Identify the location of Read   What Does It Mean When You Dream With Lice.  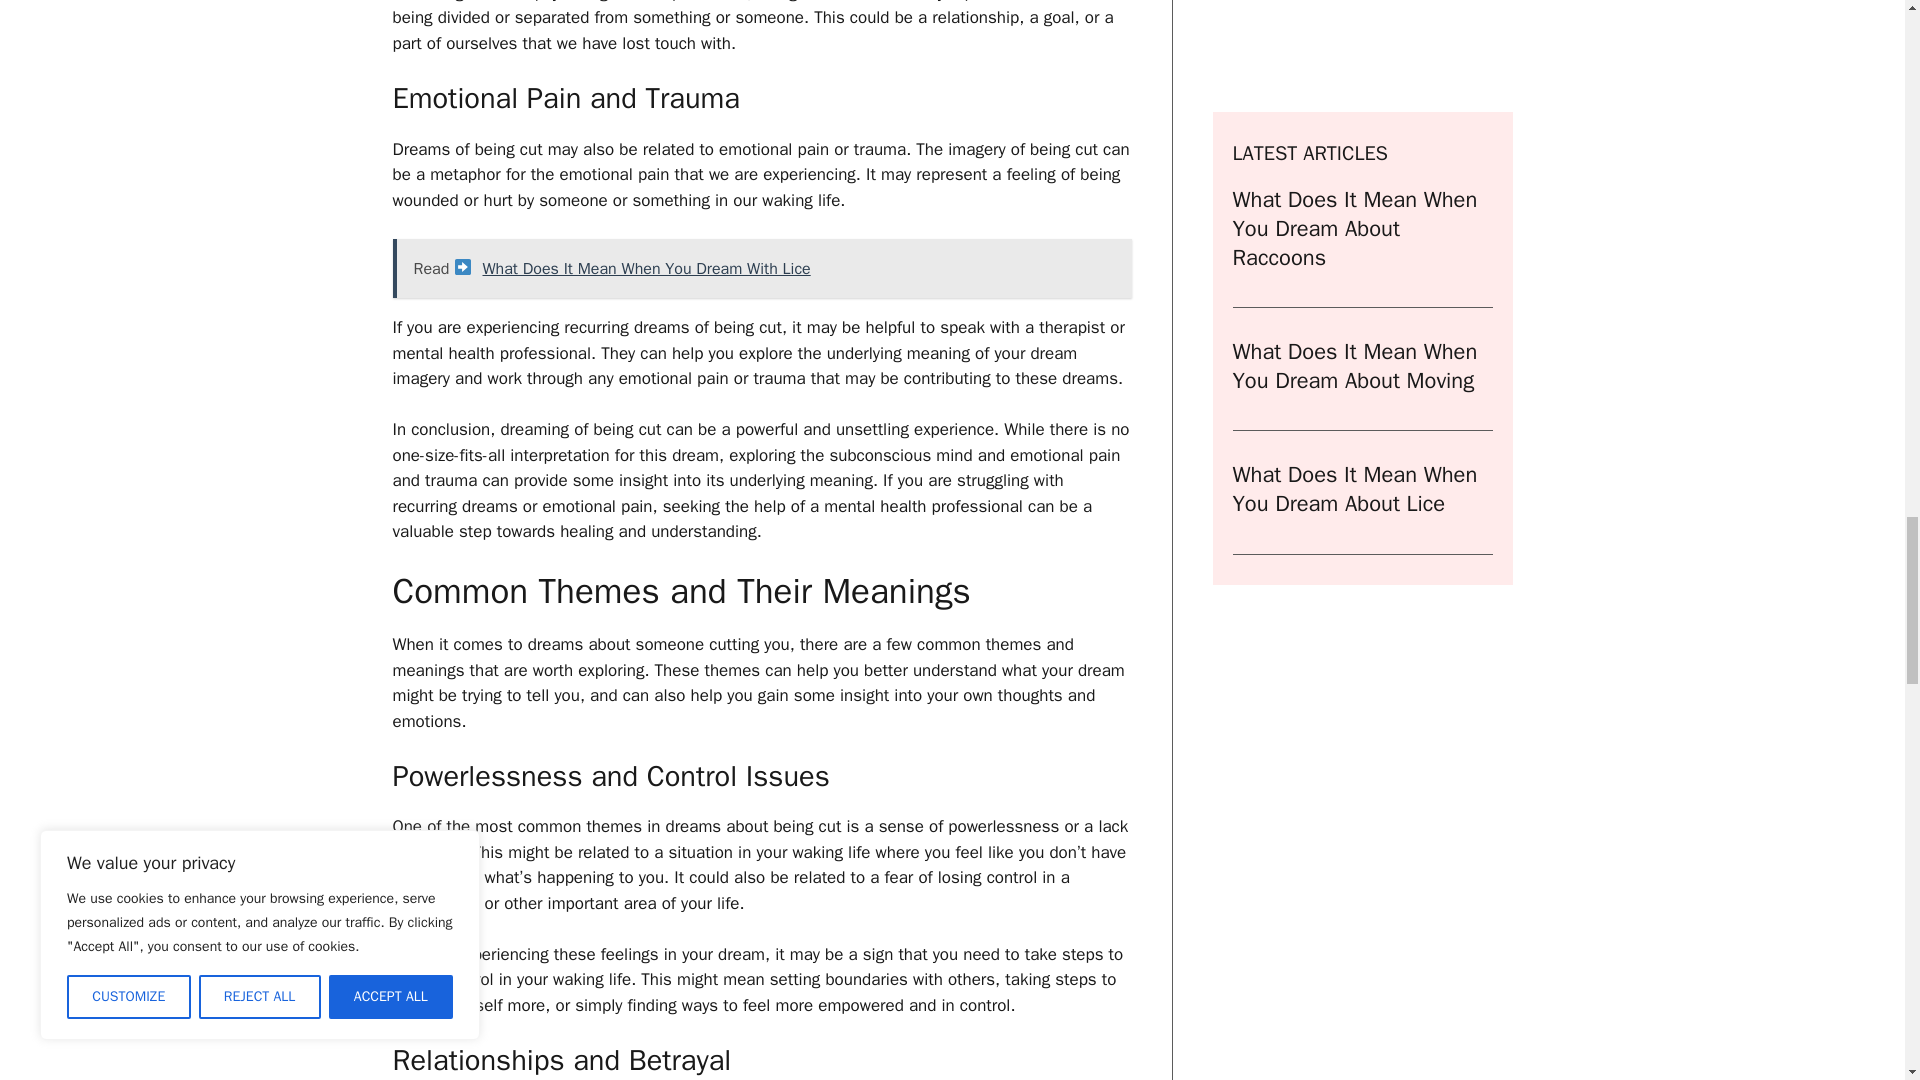
(760, 268).